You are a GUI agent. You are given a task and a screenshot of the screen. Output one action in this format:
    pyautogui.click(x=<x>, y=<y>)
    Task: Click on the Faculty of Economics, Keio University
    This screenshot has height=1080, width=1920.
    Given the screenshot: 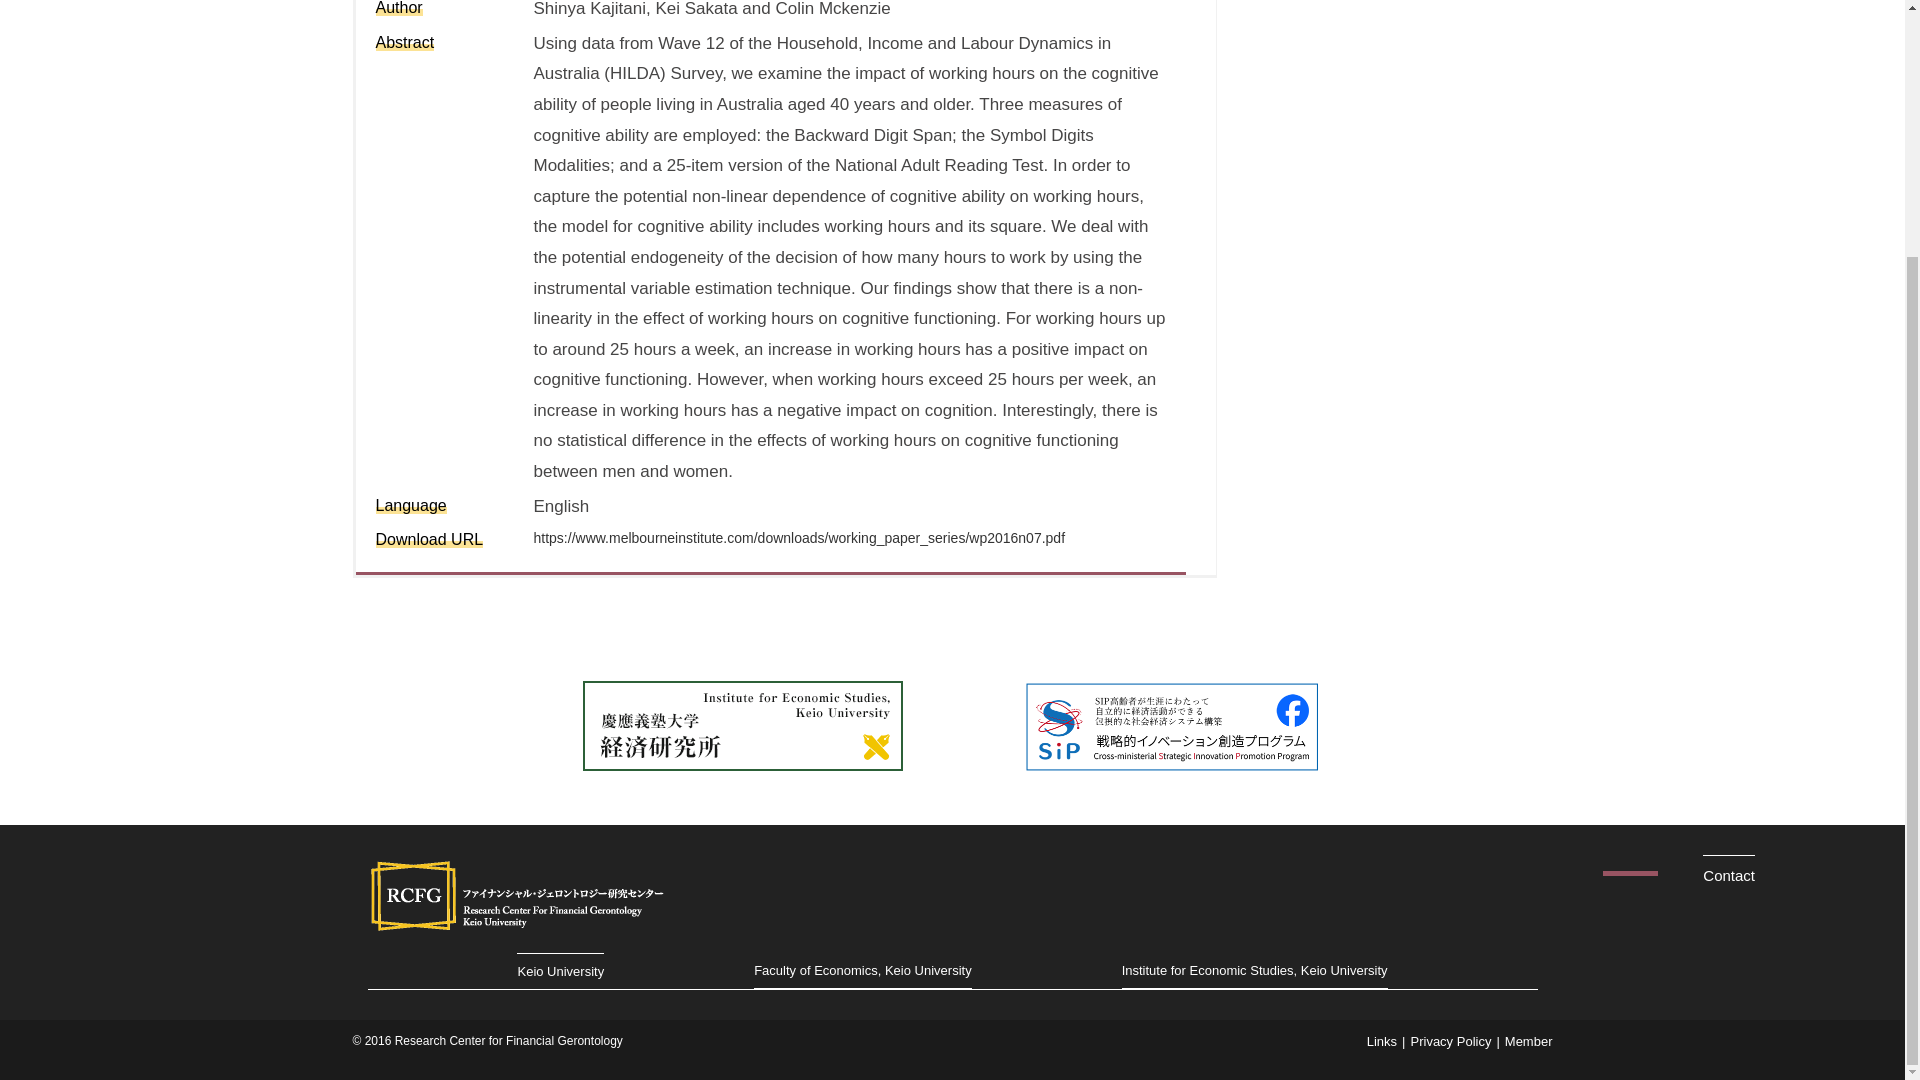 What is the action you would take?
    pyautogui.click(x=862, y=970)
    